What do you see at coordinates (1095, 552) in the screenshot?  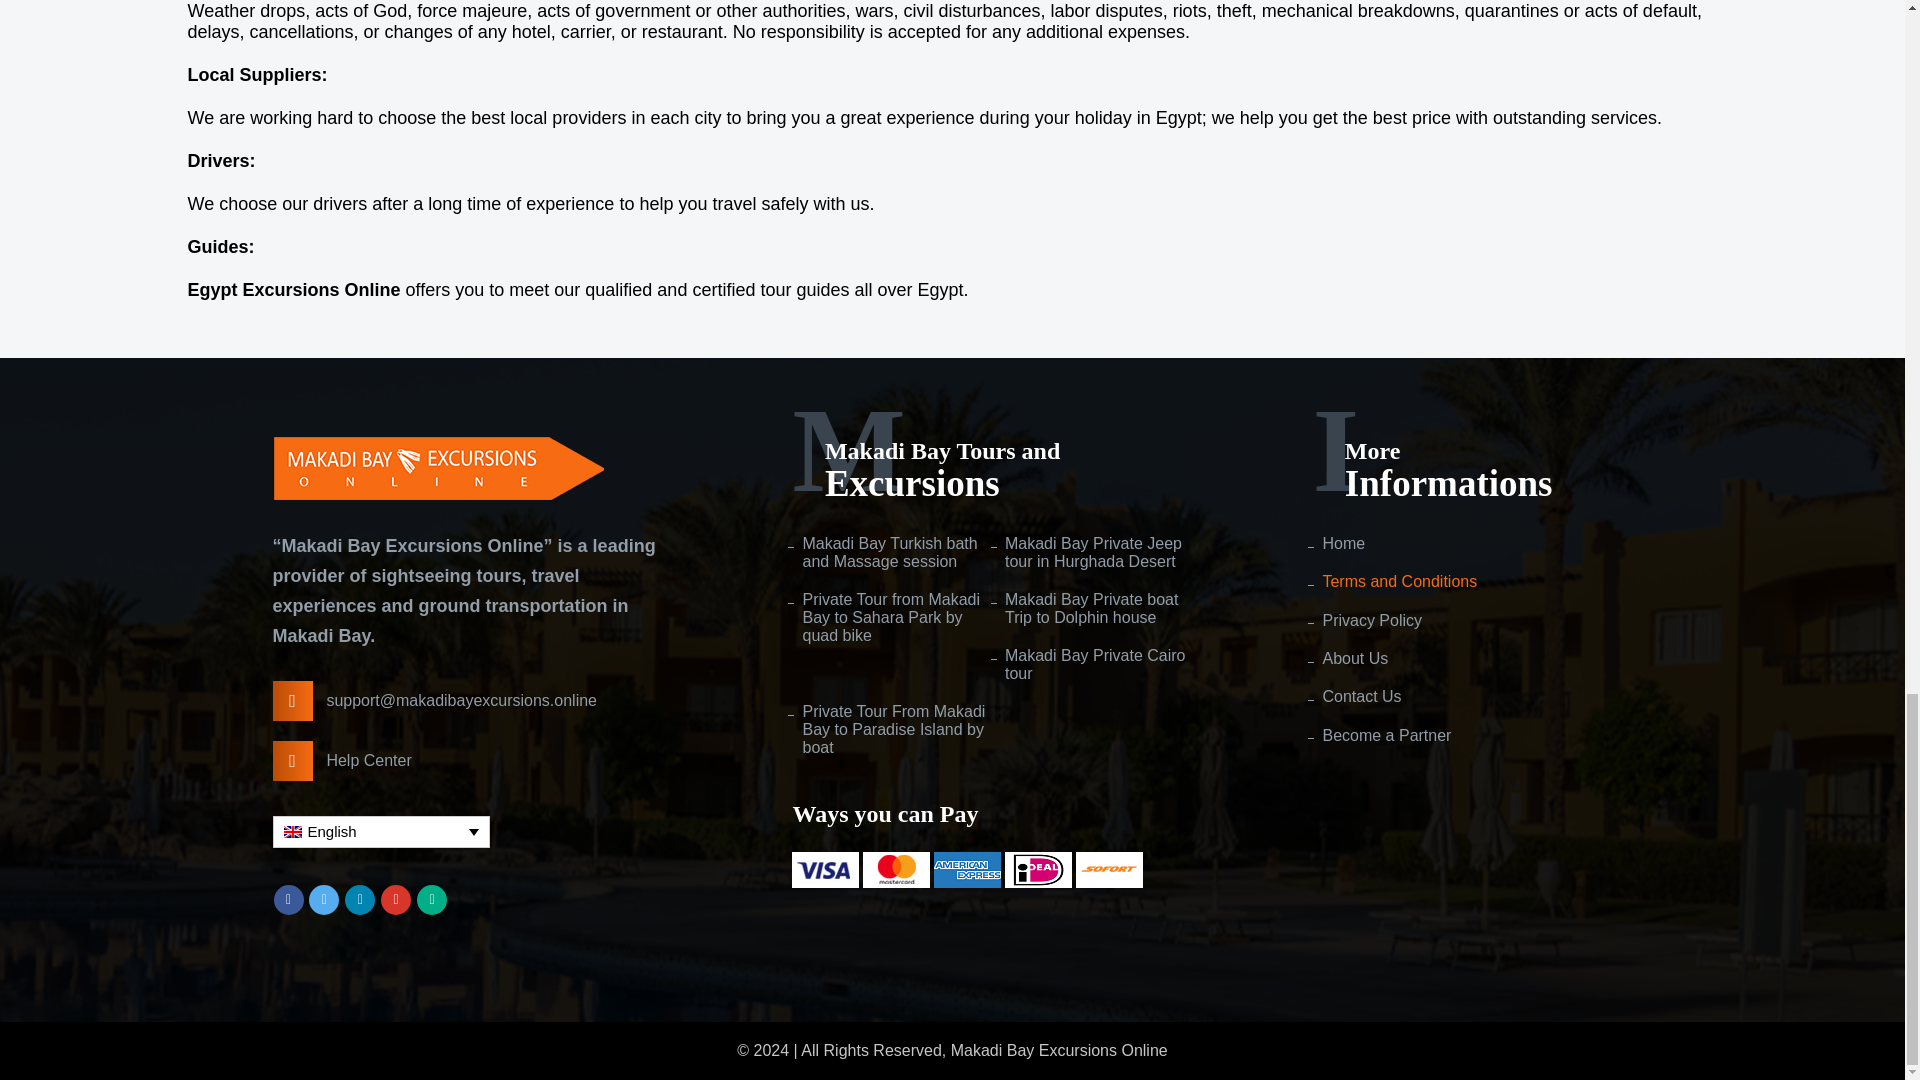 I see `Makadi Bay Private Jeep tour in Hurghada Desert` at bounding box center [1095, 552].